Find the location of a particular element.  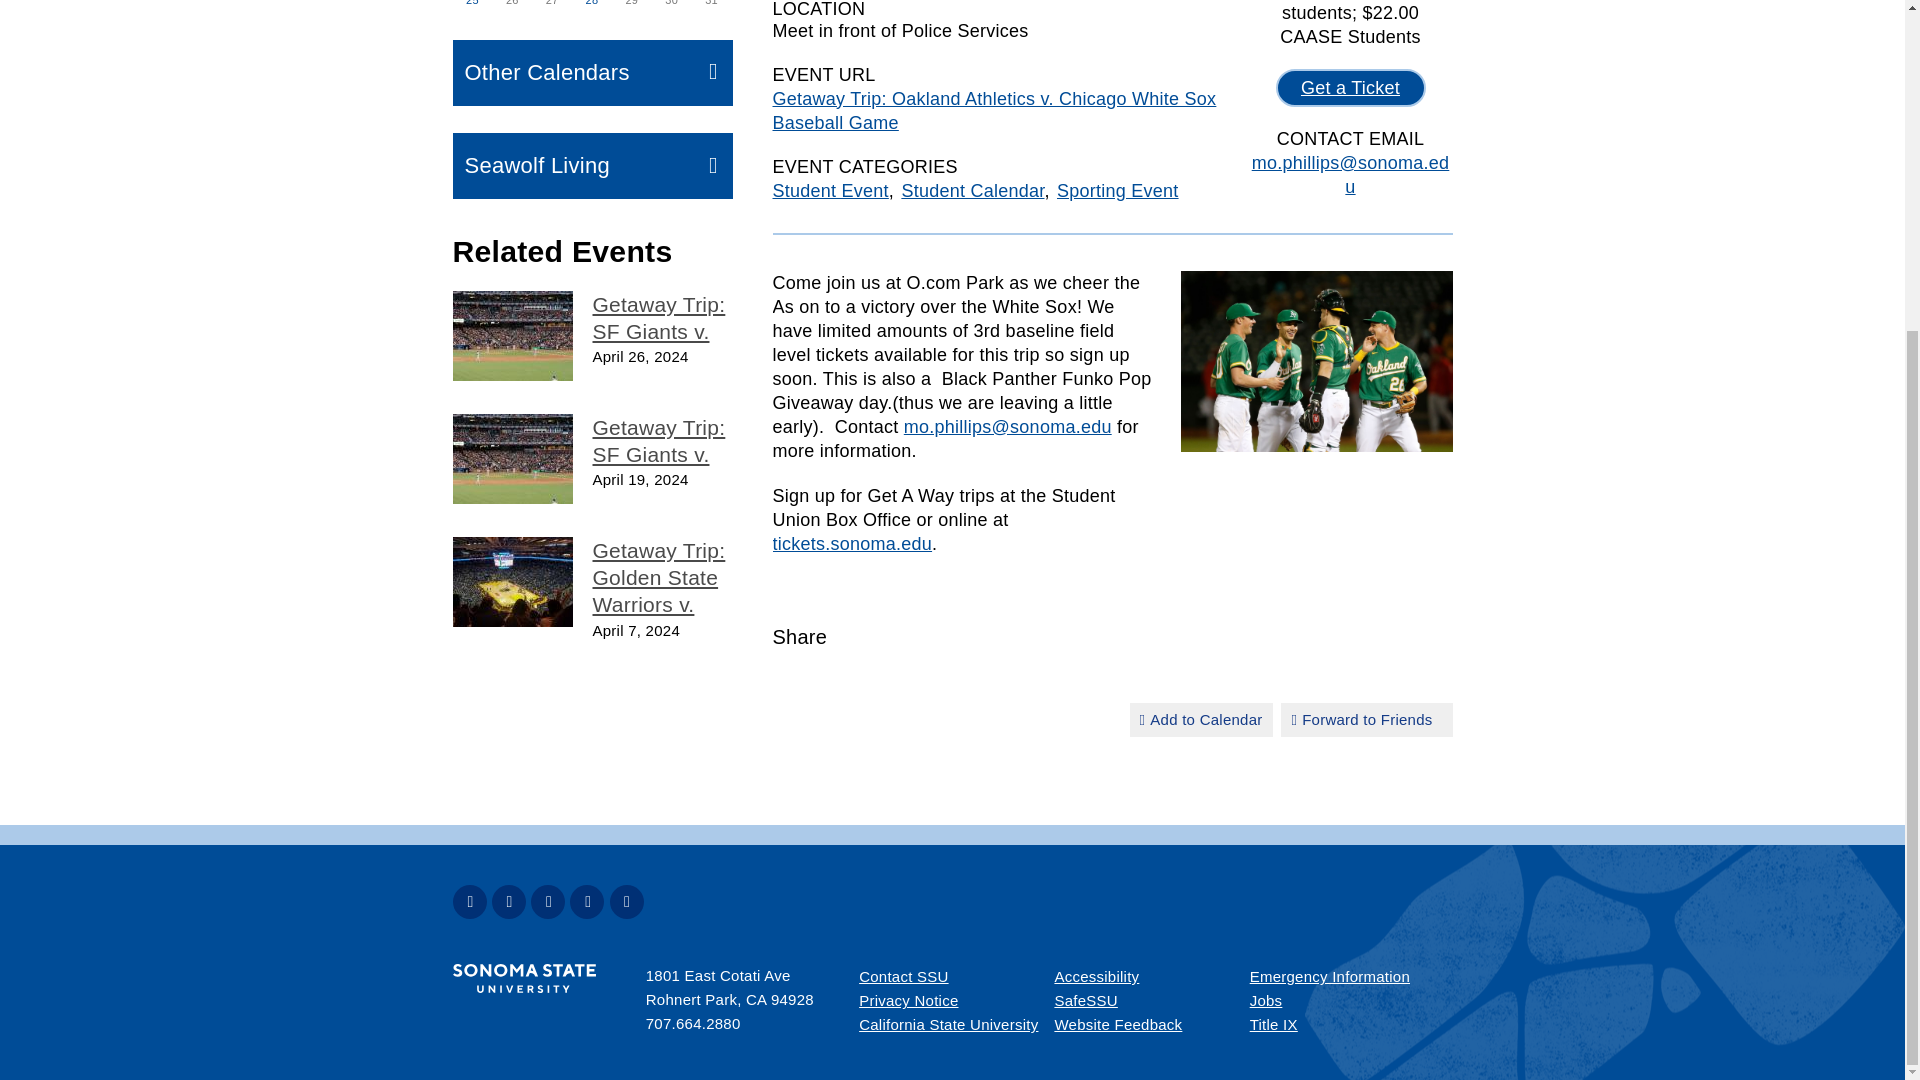

Oakland Athletics  is located at coordinates (1316, 362).